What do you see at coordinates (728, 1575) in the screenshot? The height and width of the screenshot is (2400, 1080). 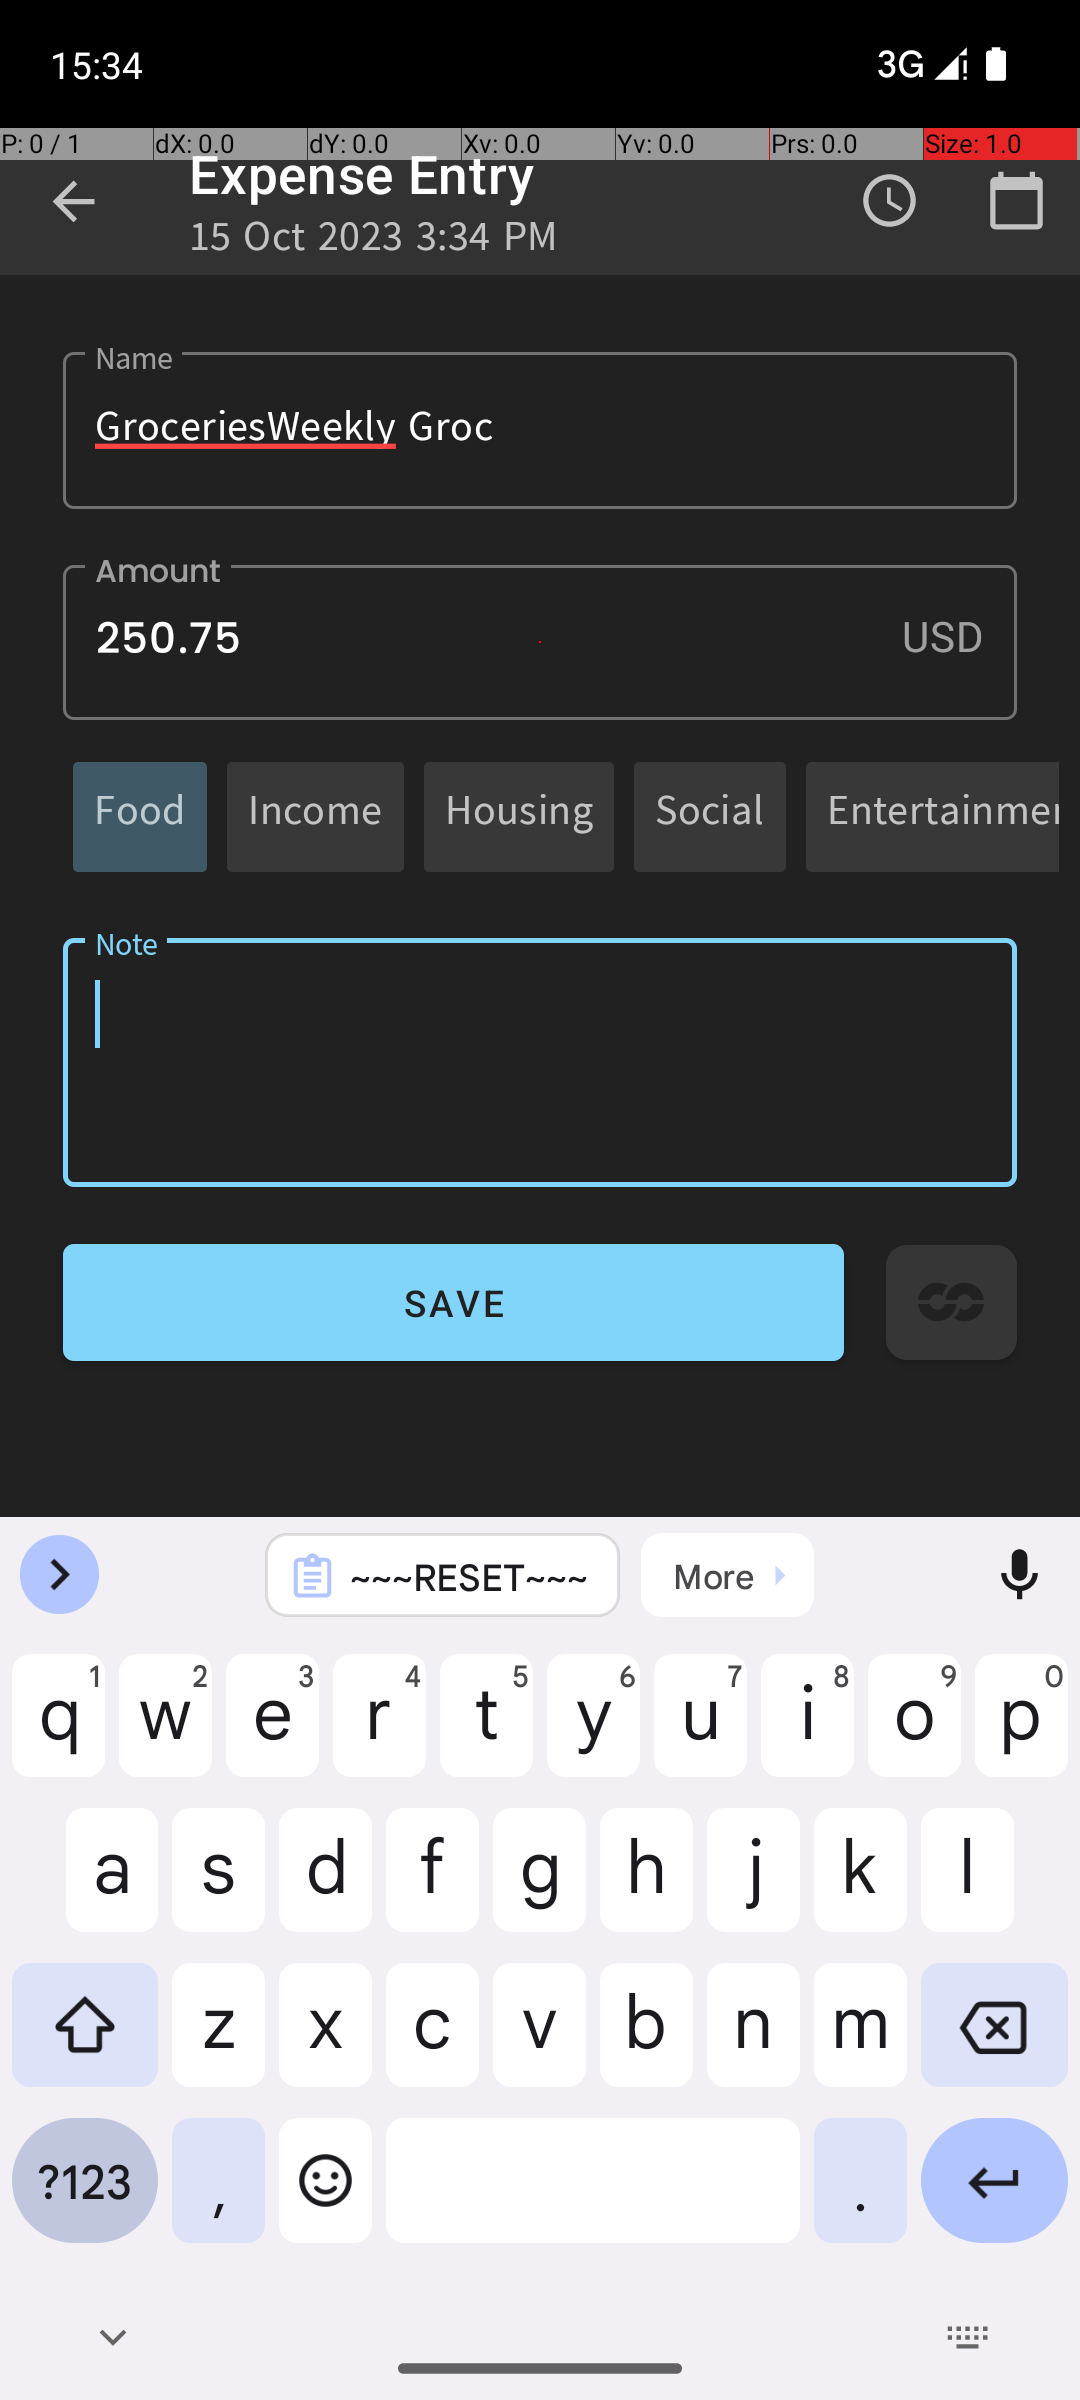 I see `Click to open Clipboard` at bounding box center [728, 1575].